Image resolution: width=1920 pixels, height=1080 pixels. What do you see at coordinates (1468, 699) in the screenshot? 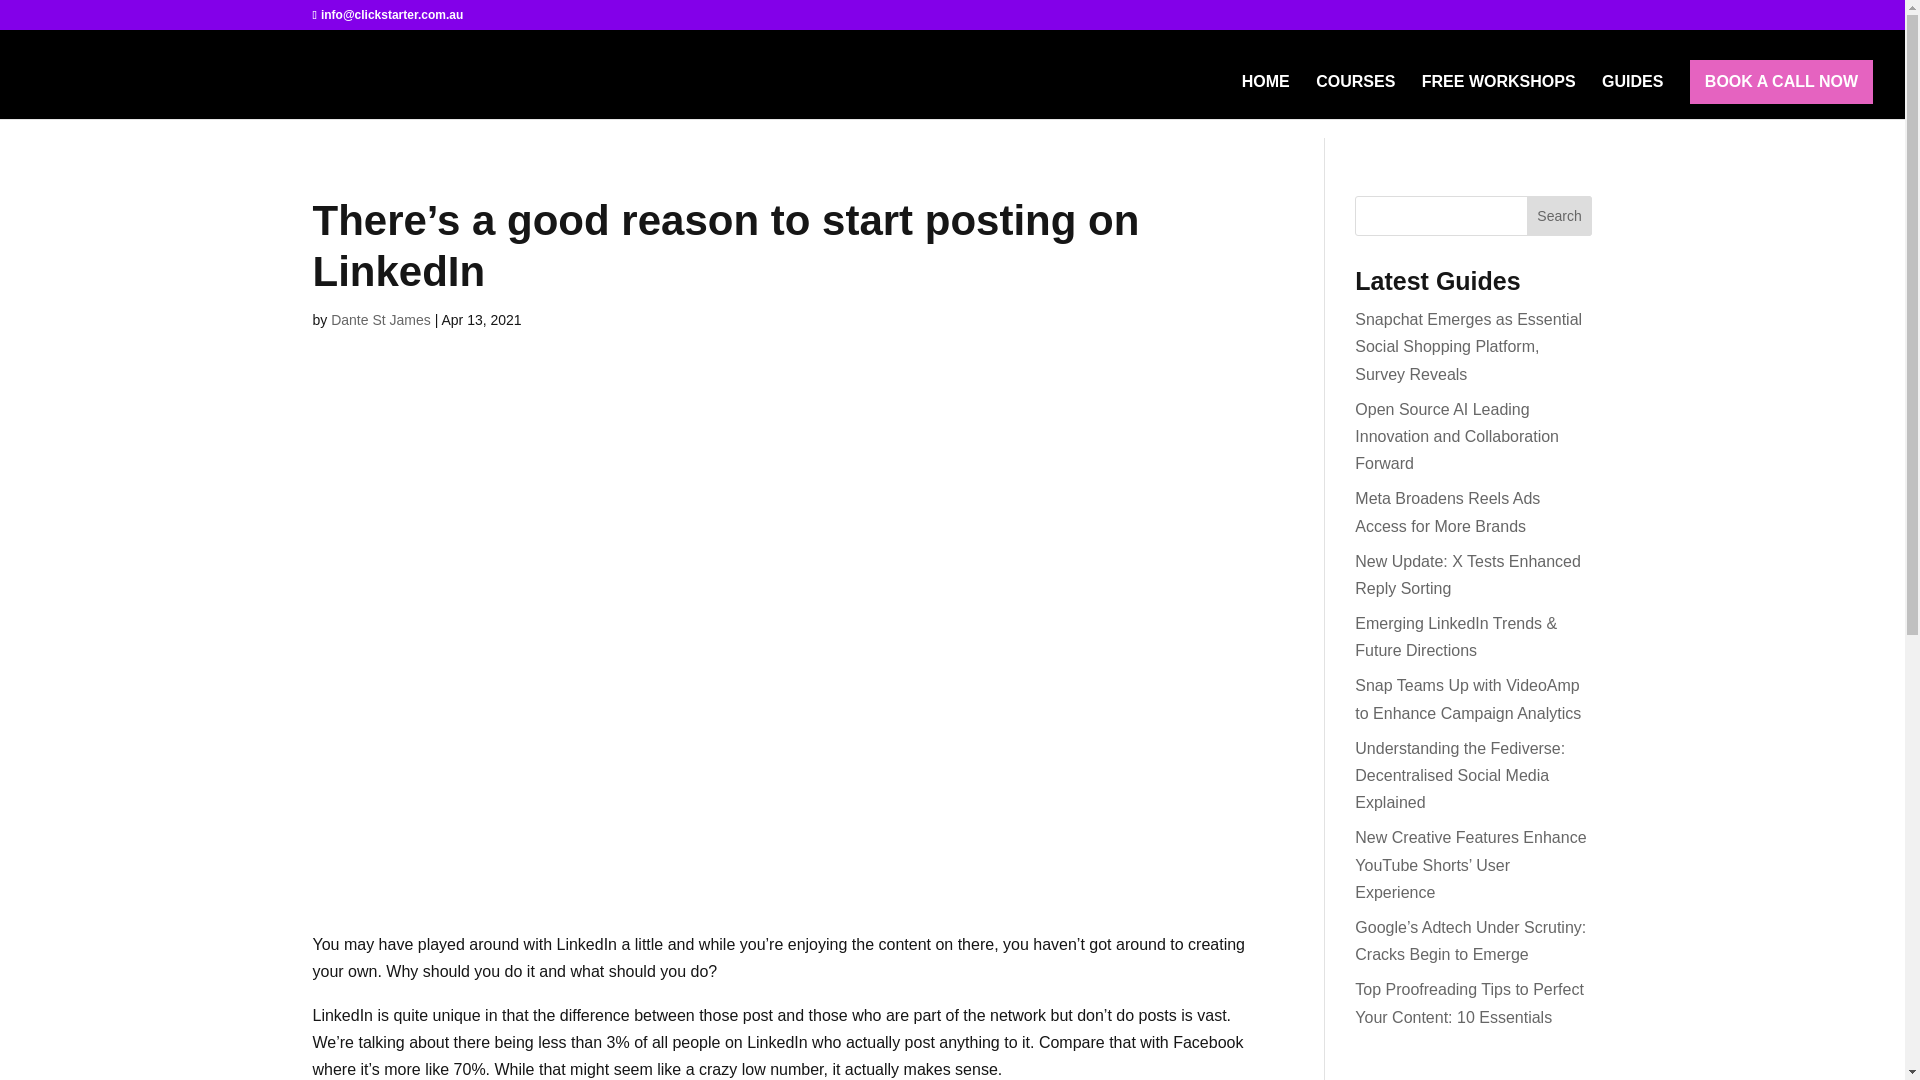
I see `Snap Teams Up with VideoAmp to Enhance Campaign Analytics` at bounding box center [1468, 699].